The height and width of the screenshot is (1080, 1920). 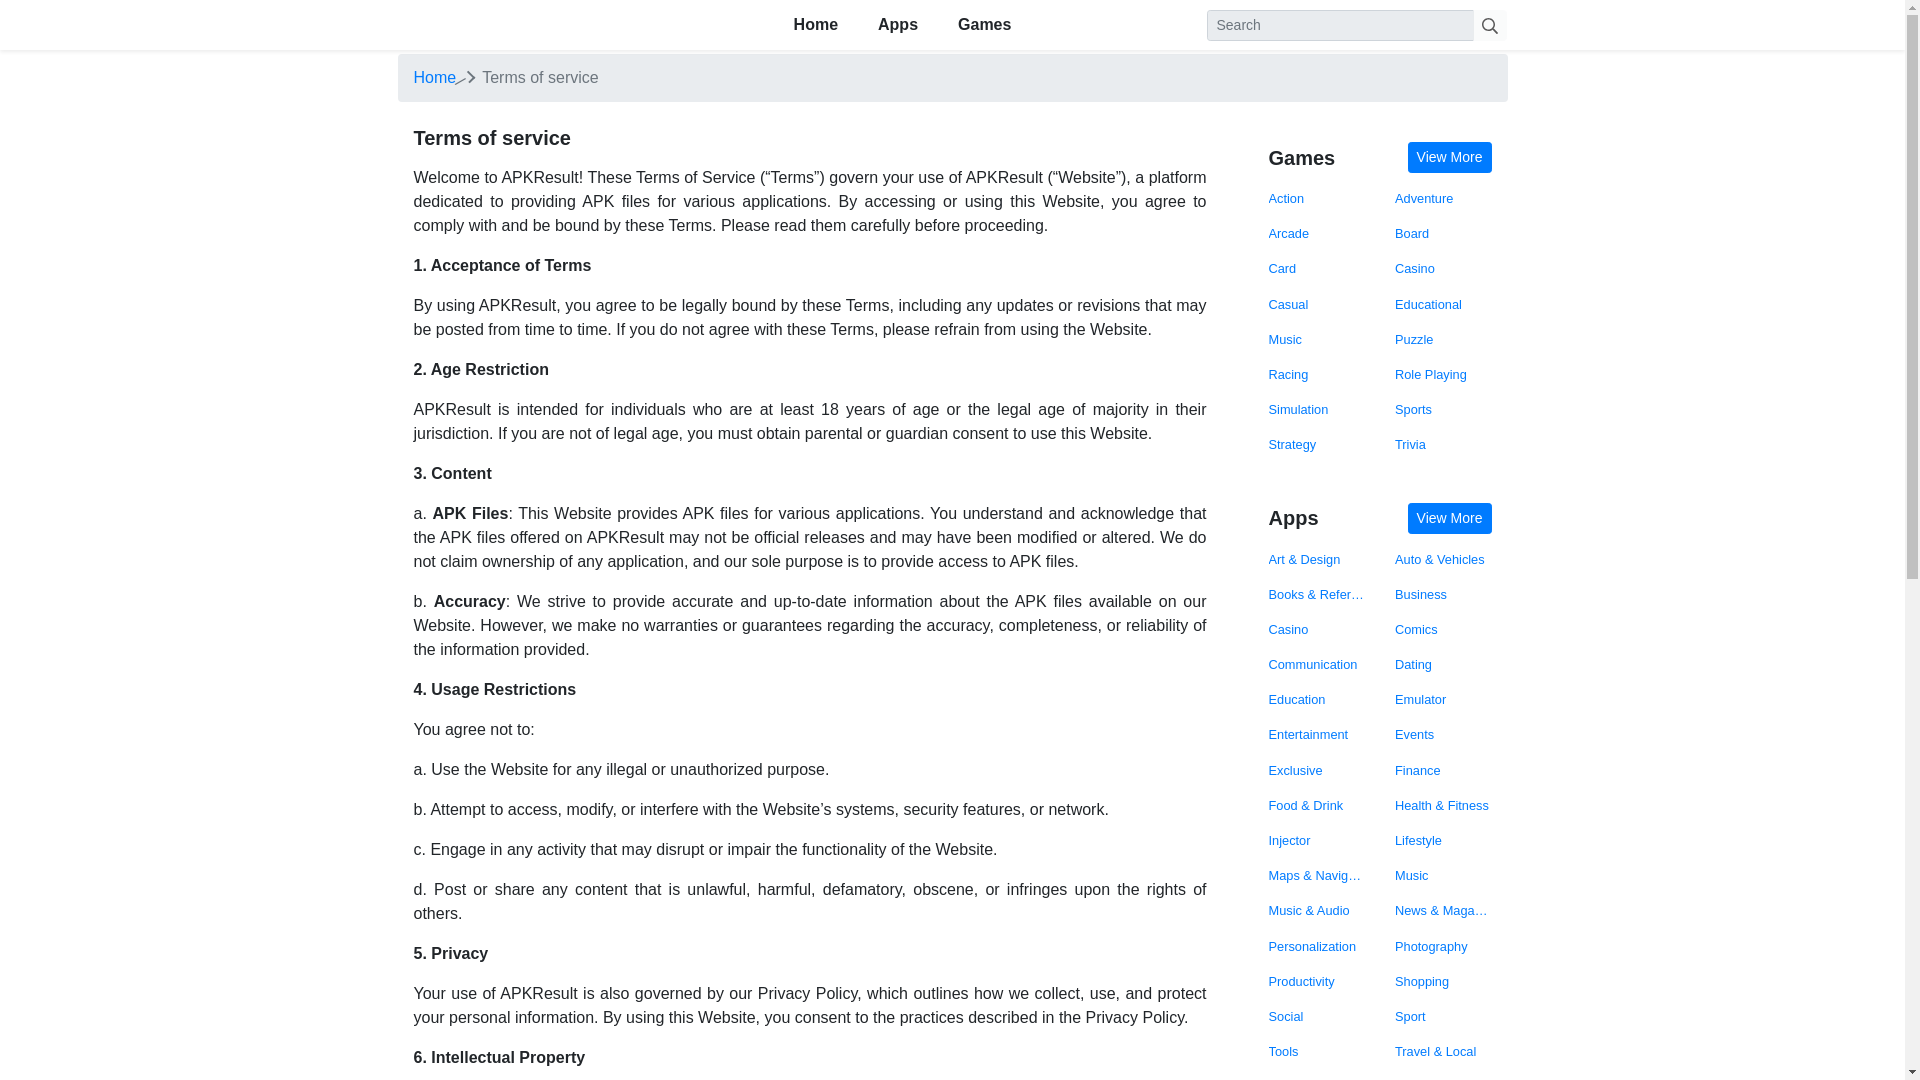 What do you see at coordinates (1443, 198) in the screenshot?
I see `Adventure` at bounding box center [1443, 198].